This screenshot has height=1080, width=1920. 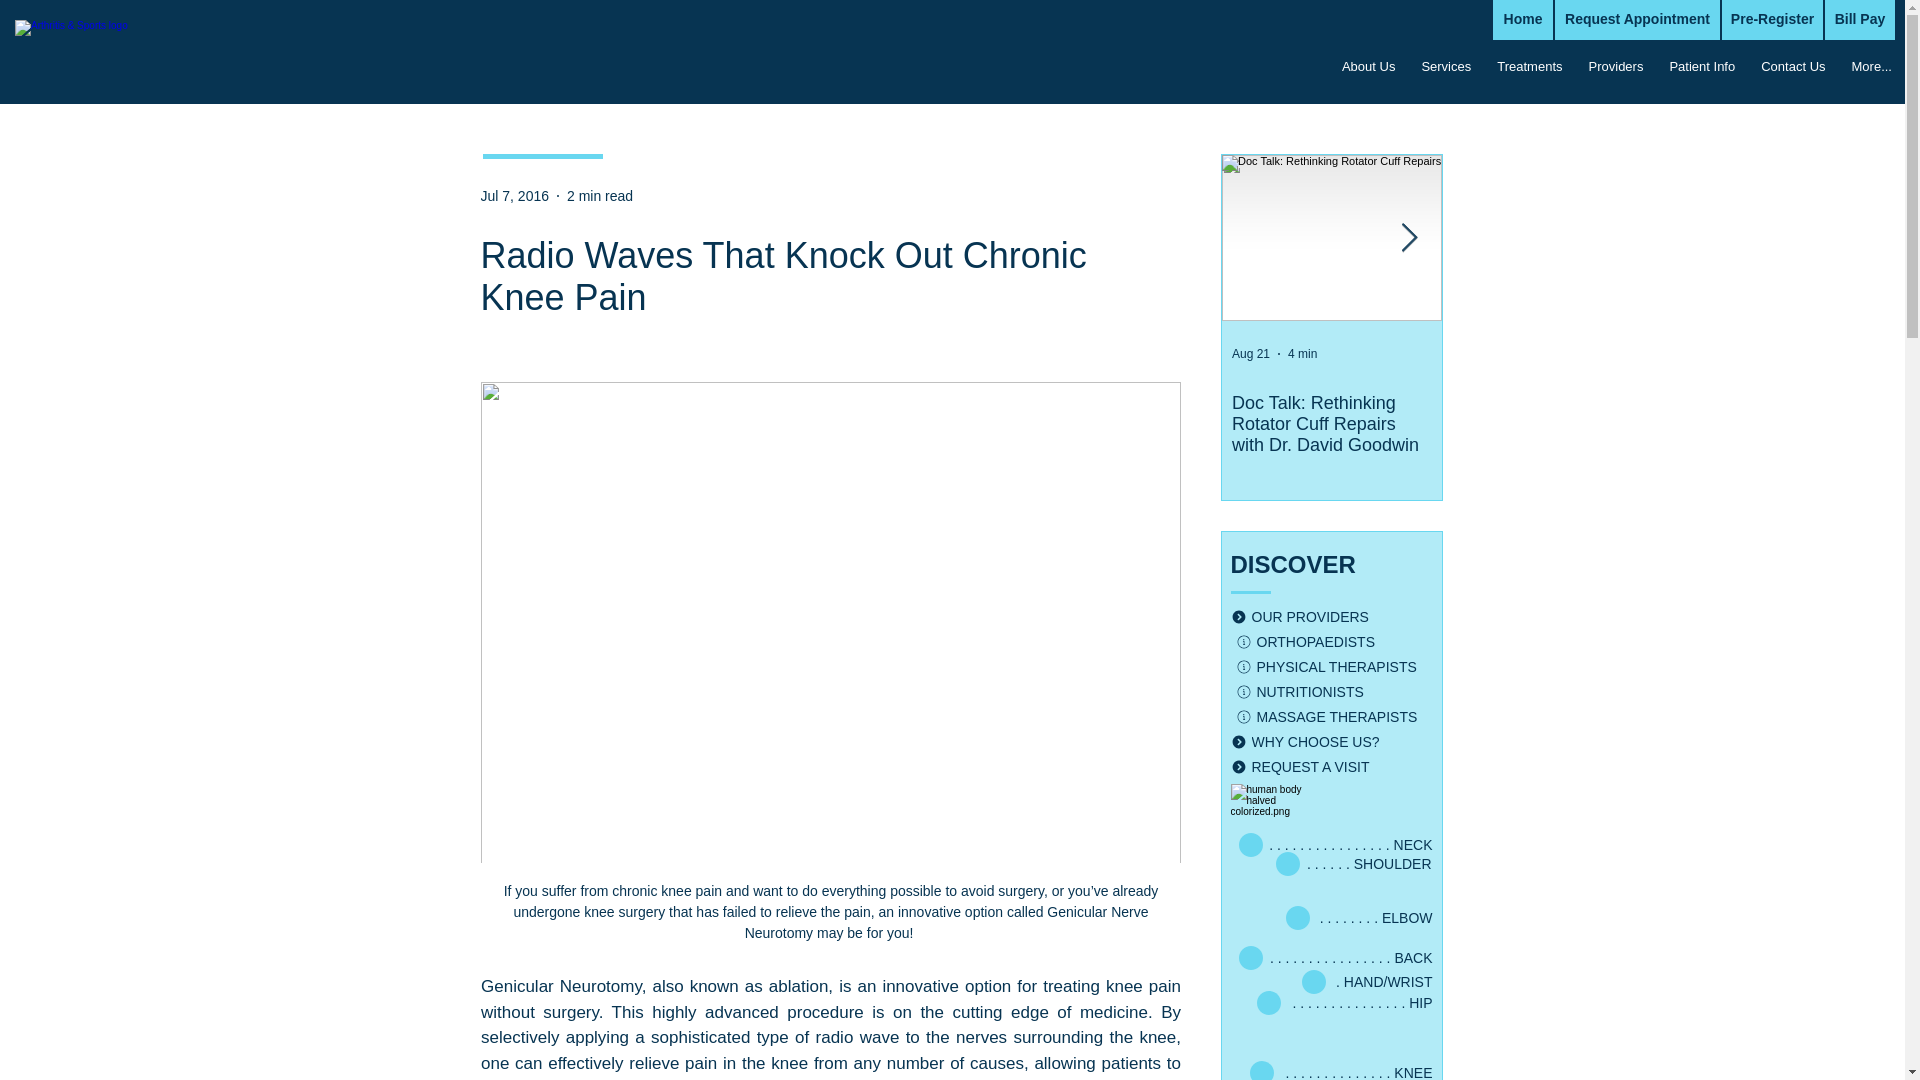 I want to click on Jul 7, 2016, so click(x=514, y=196).